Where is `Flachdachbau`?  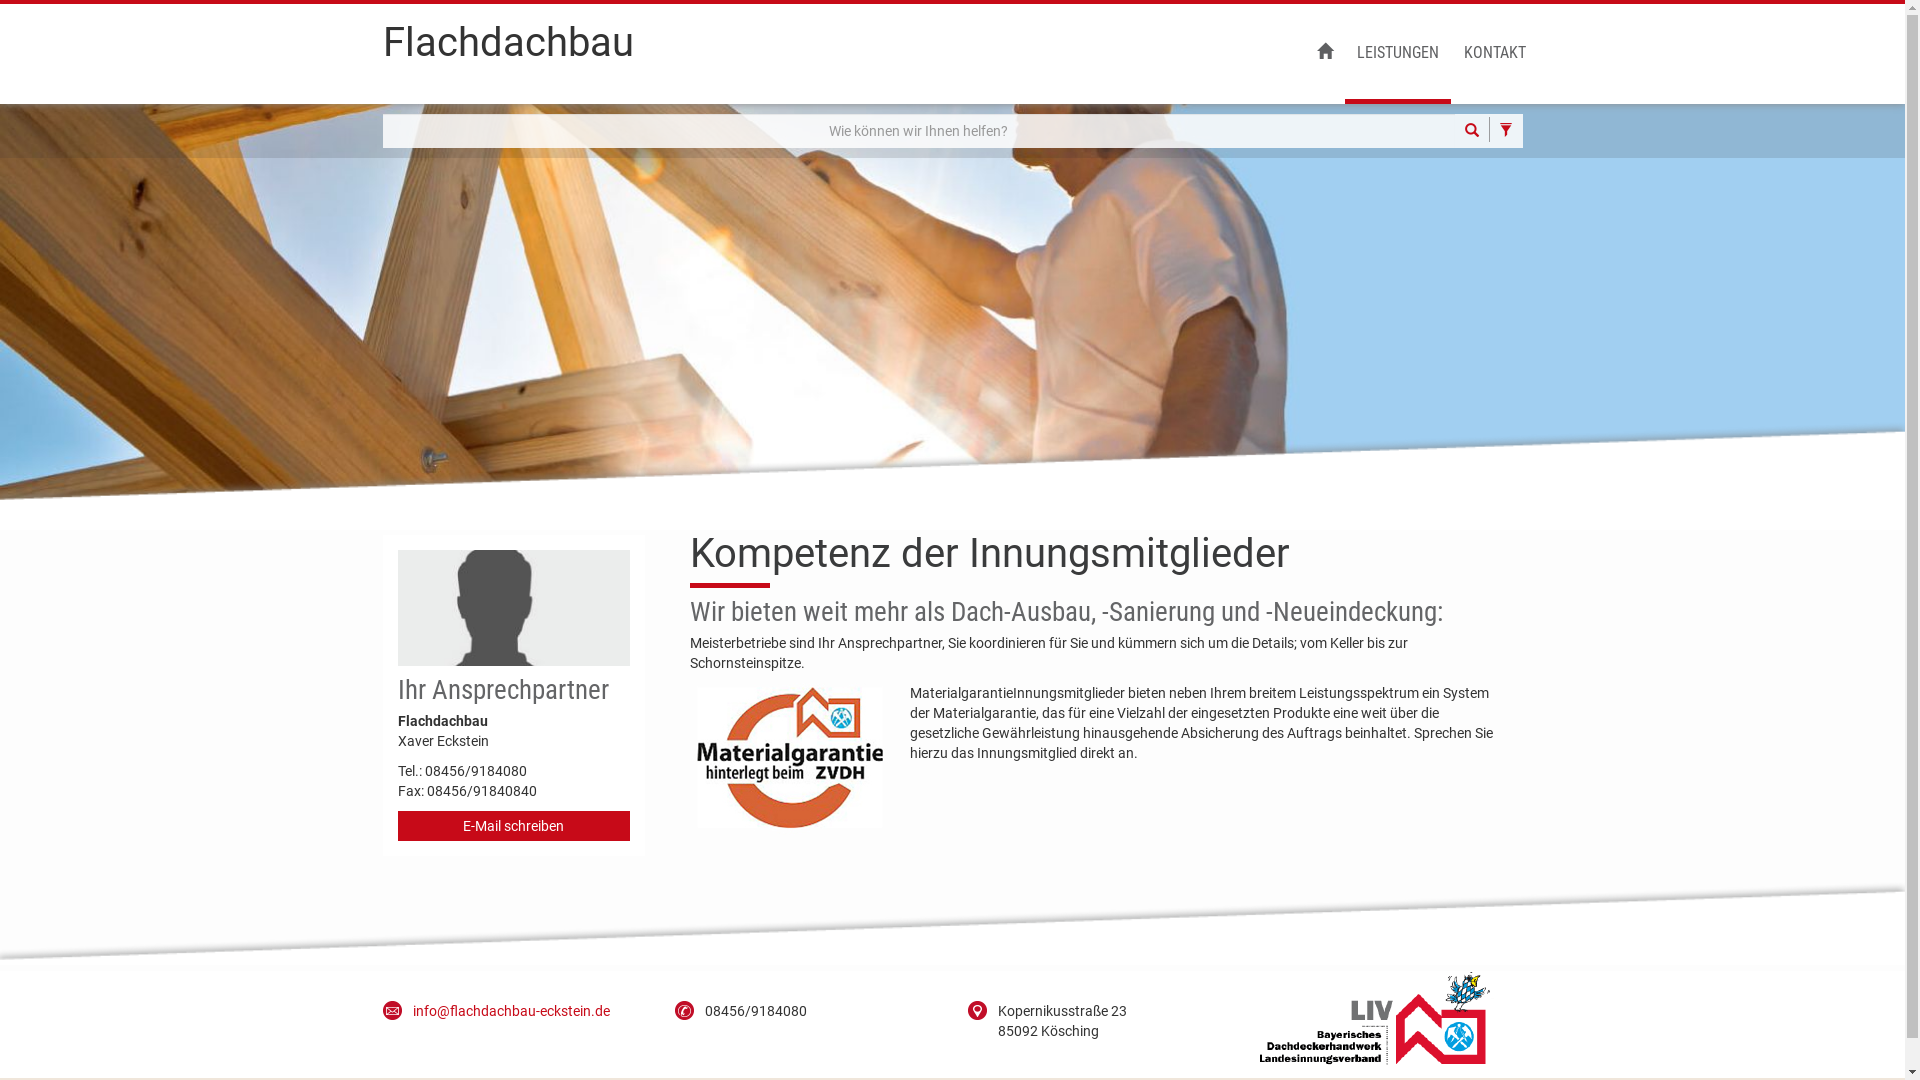
Flachdachbau is located at coordinates (508, 51).